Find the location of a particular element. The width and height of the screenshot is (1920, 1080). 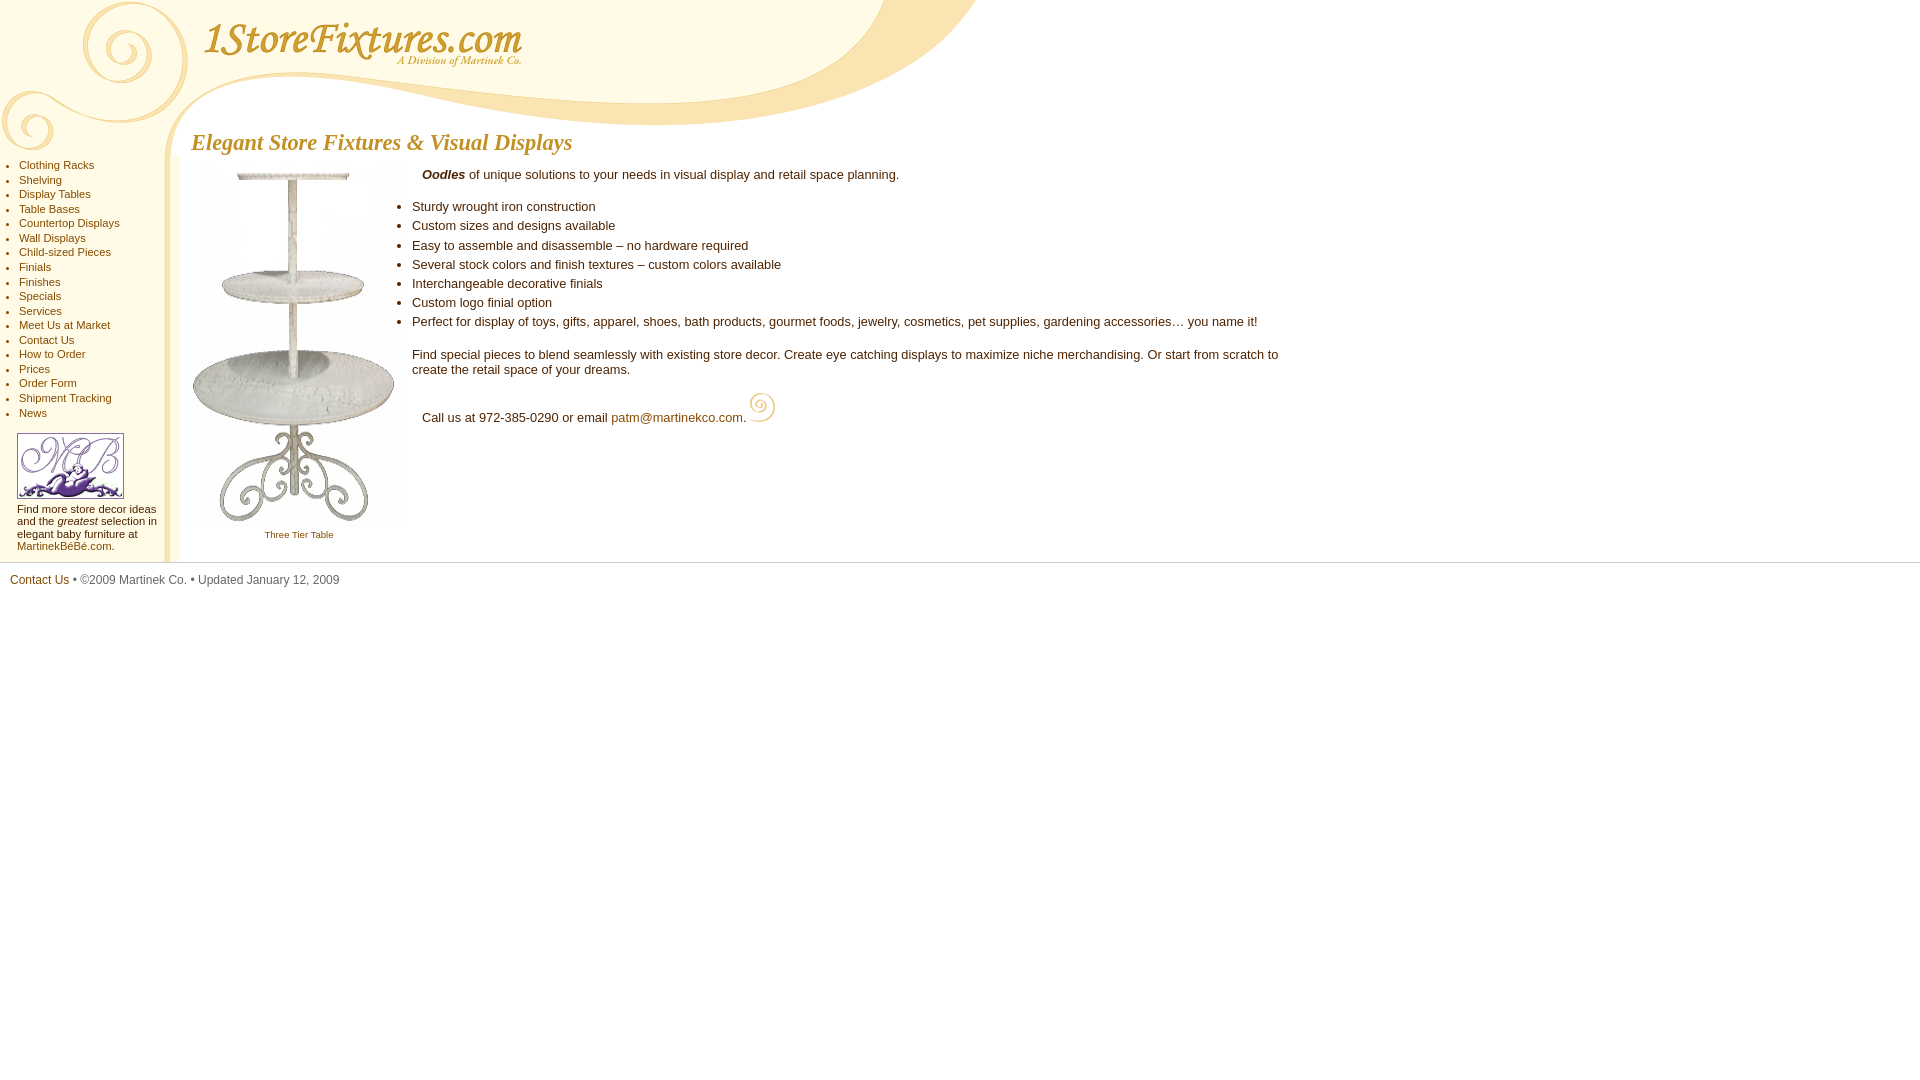

News is located at coordinates (33, 413).